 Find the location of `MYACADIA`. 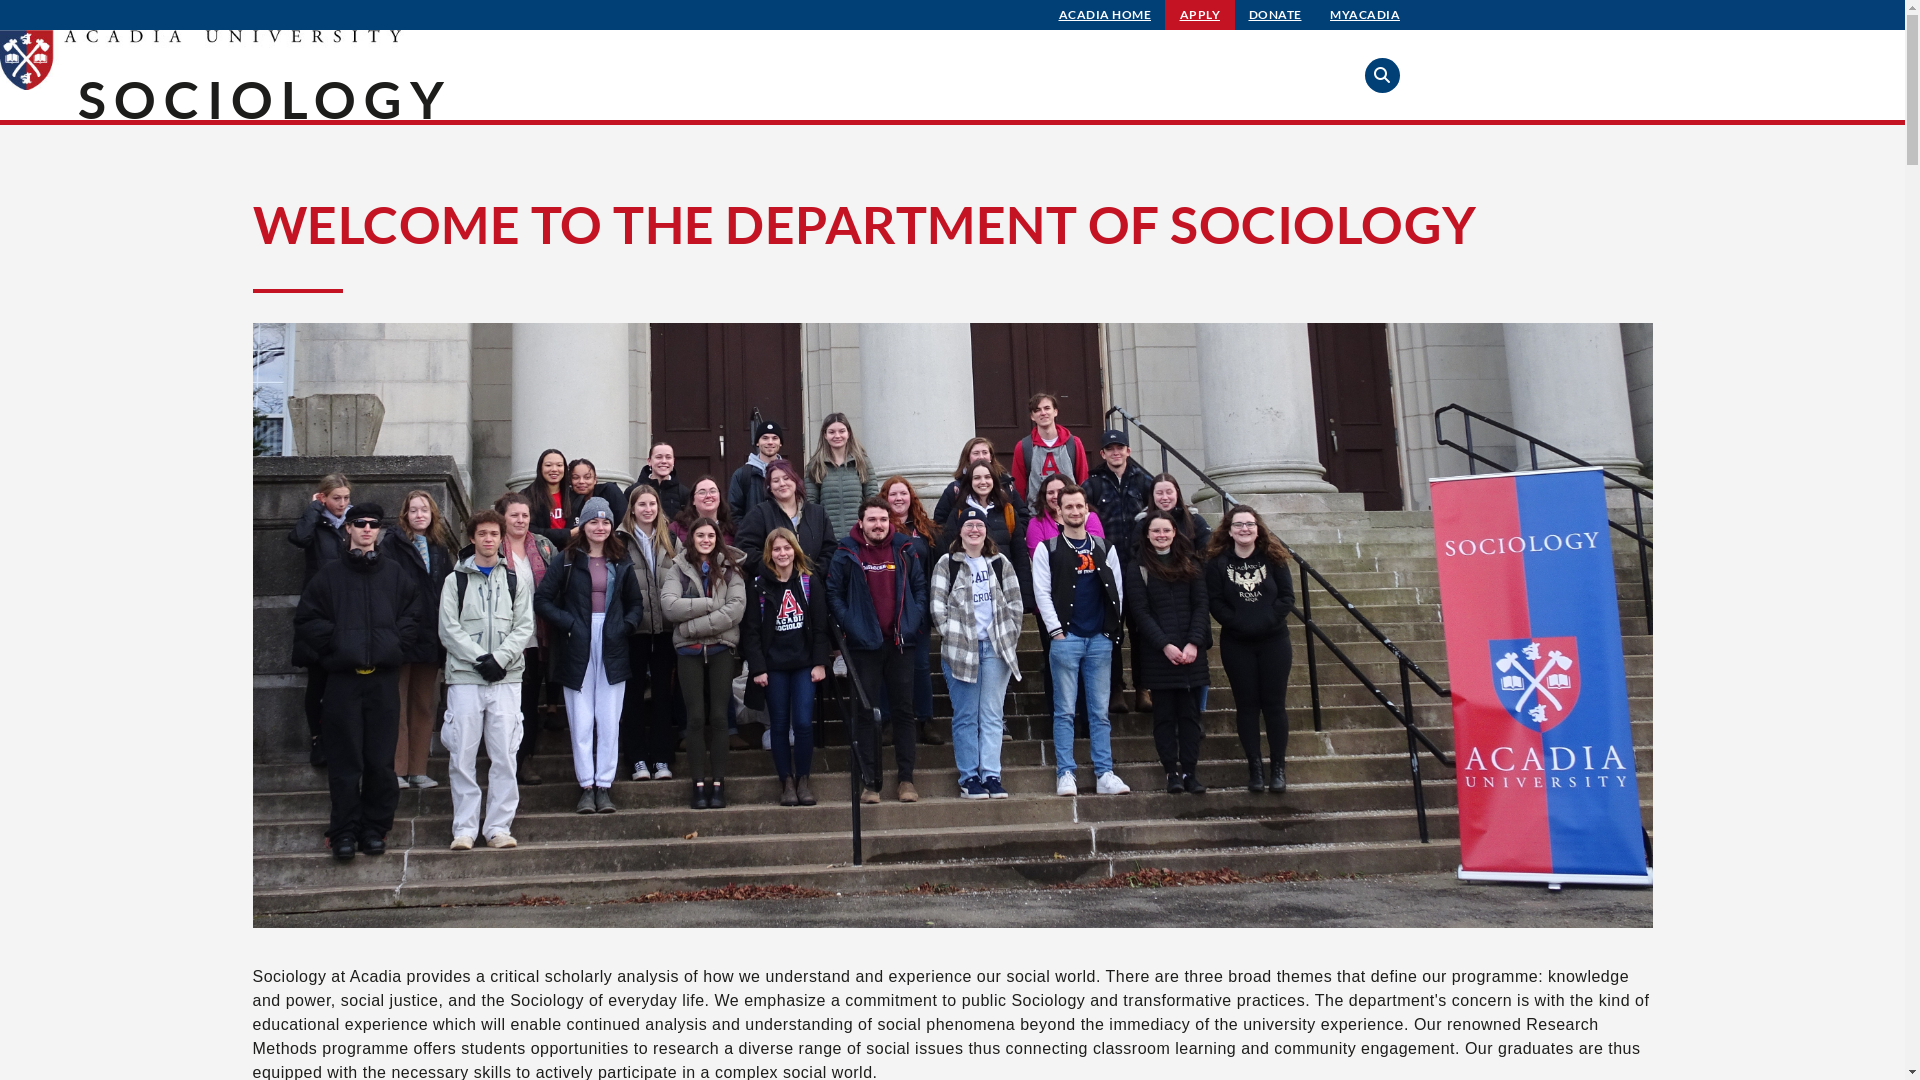

MYACADIA is located at coordinates (1365, 15).